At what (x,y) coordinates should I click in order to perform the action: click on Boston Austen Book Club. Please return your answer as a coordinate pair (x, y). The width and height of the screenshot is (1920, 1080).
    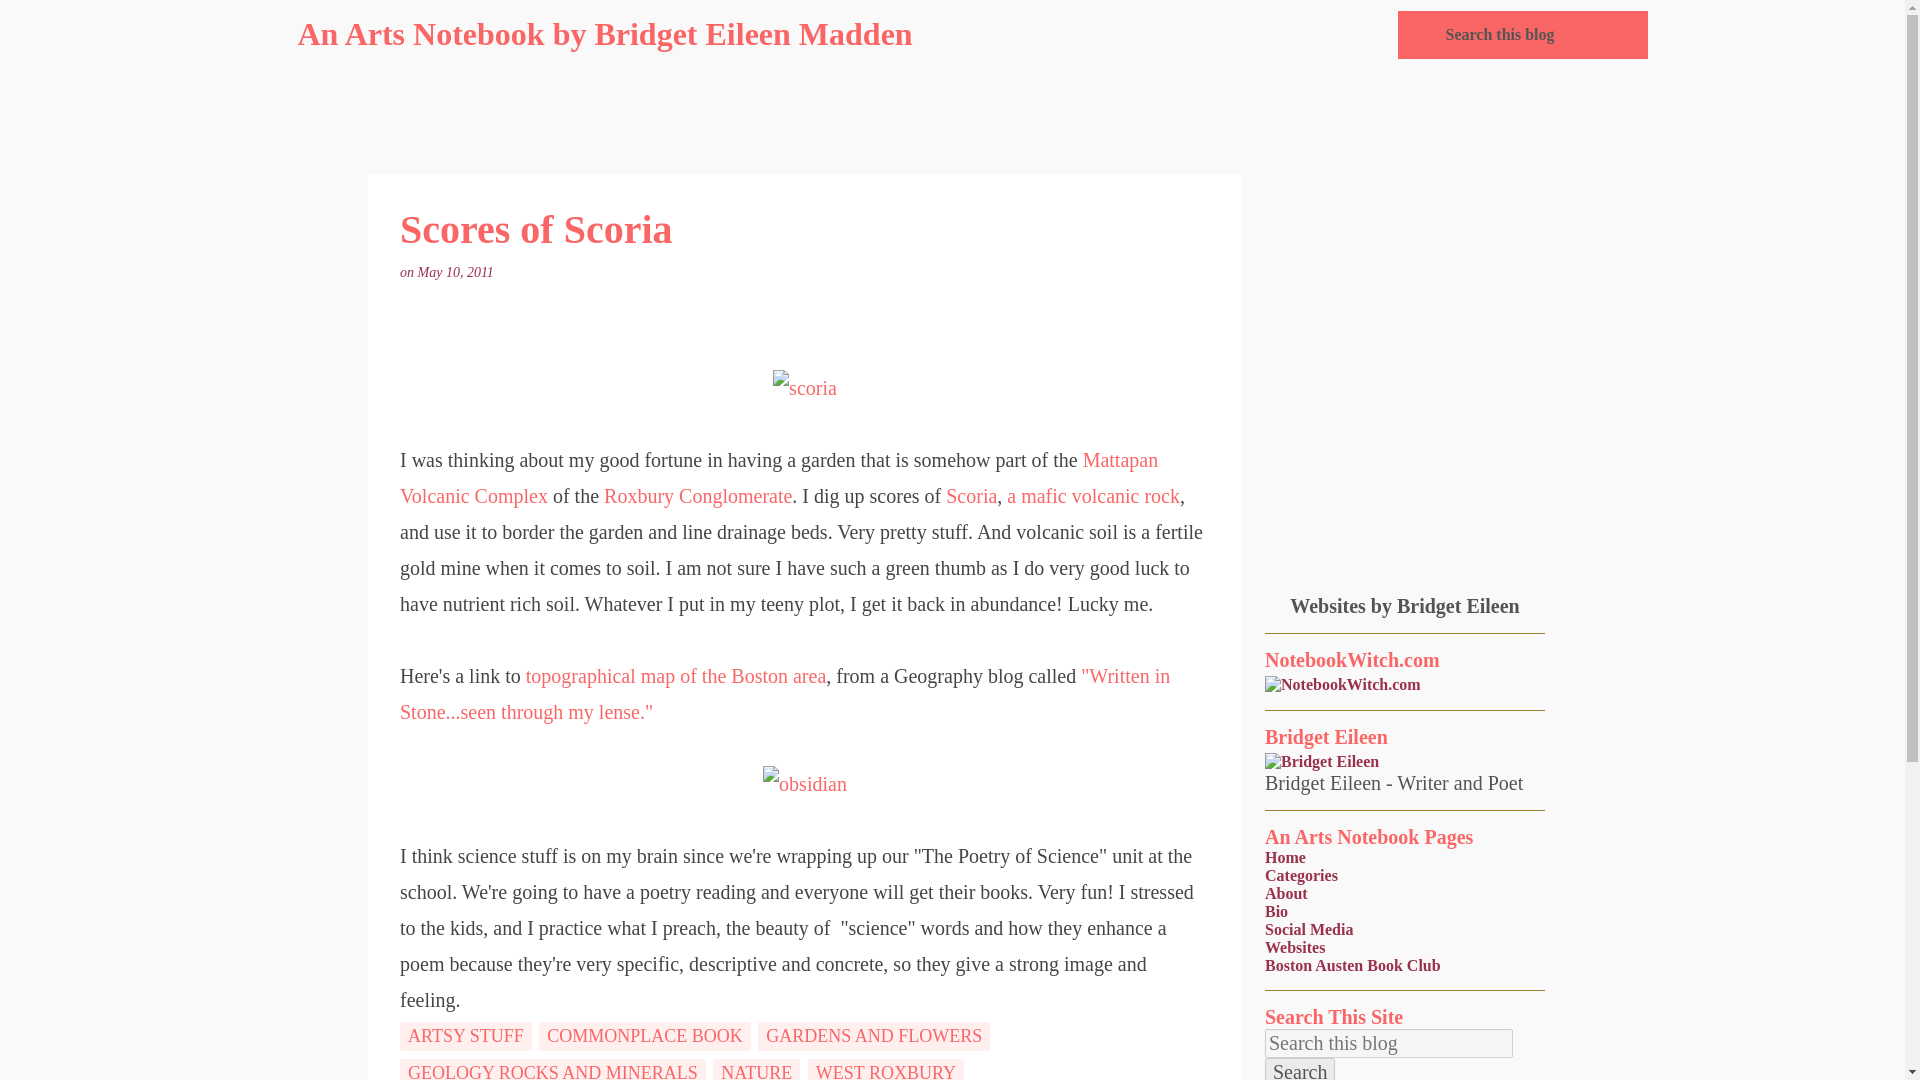
    Looking at the image, I should click on (1353, 965).